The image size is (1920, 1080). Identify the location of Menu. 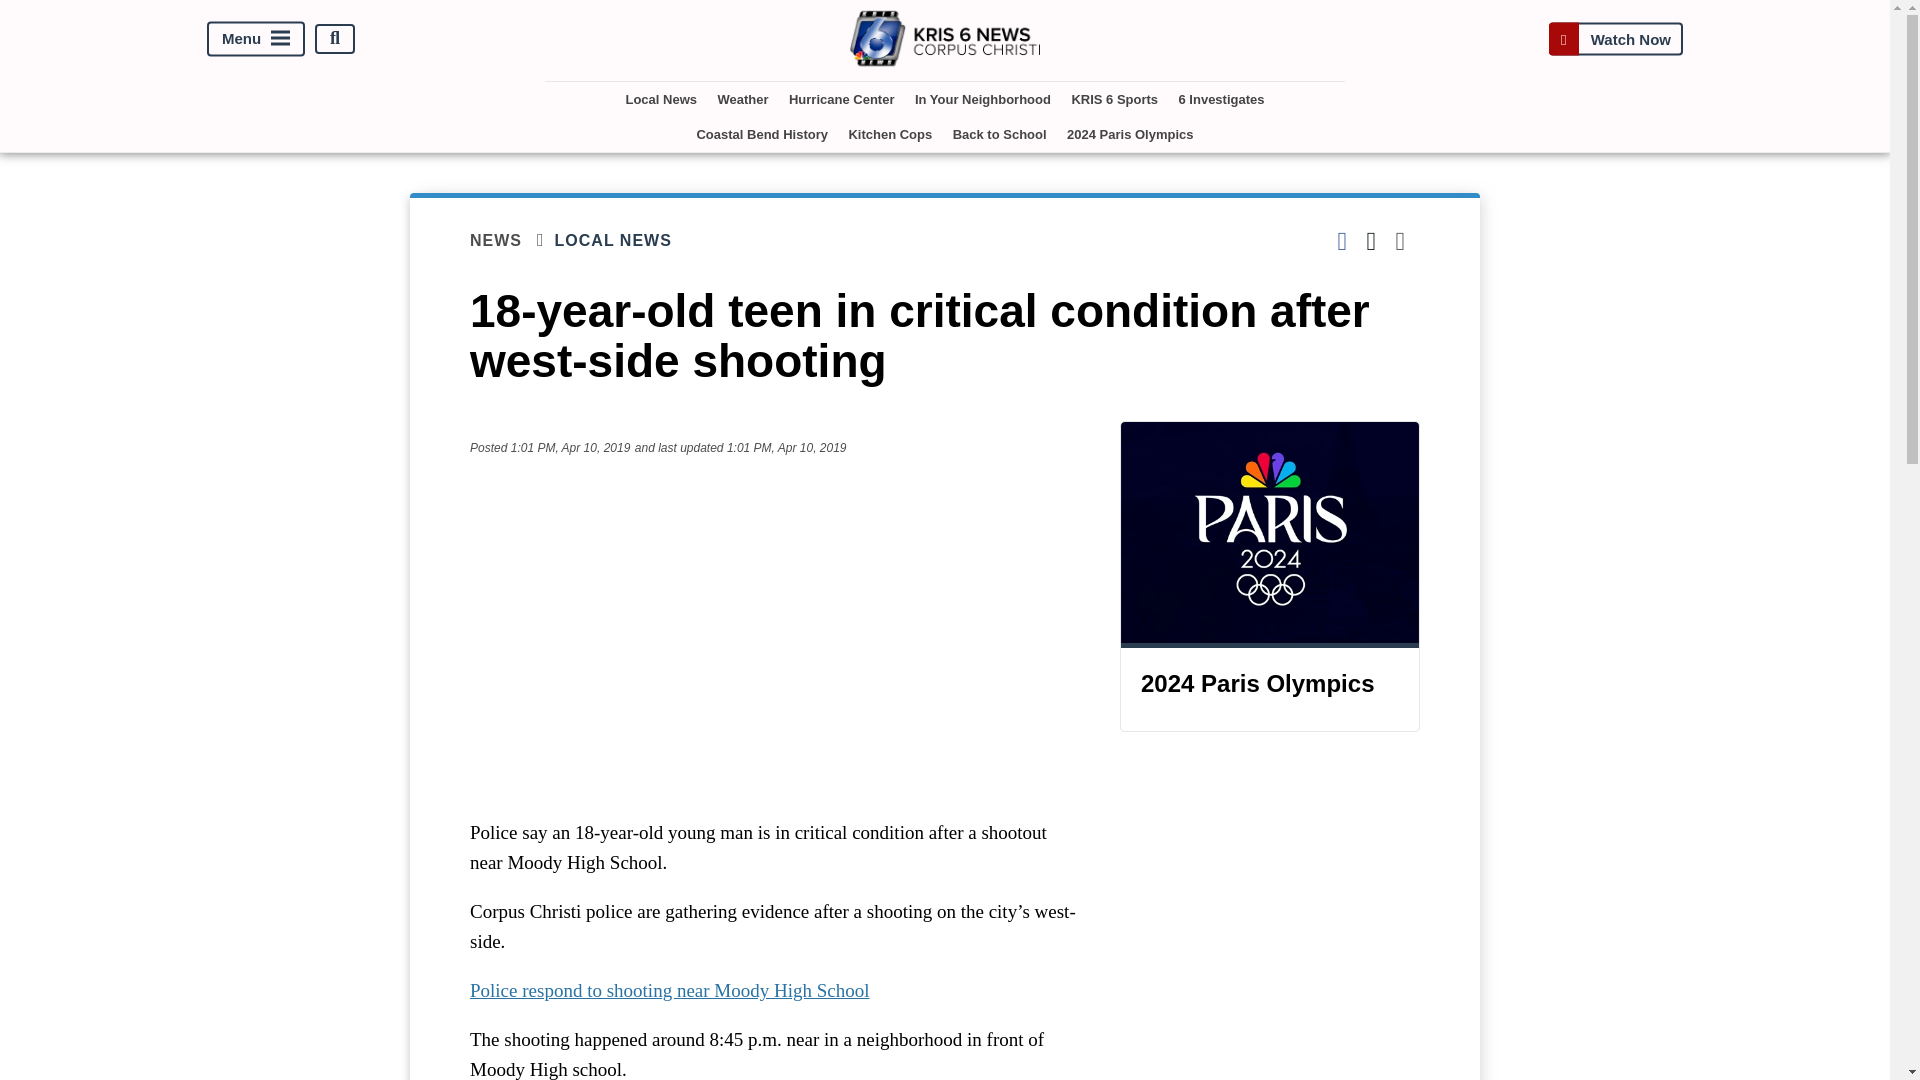
(256, 38).